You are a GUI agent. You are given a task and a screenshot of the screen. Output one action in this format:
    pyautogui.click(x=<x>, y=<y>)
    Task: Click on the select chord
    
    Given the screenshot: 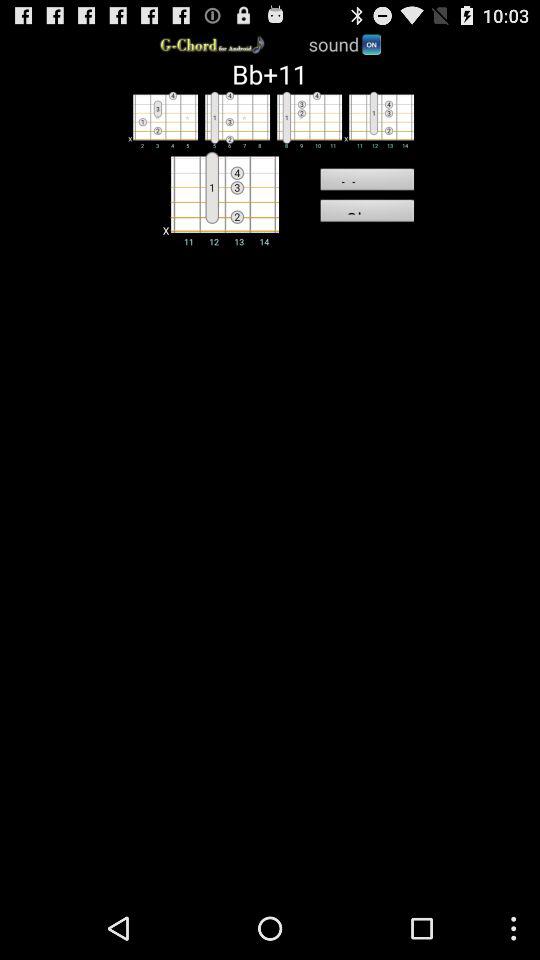 What is the action you would take?
    pyautogui.click(x=234, y=119)
    